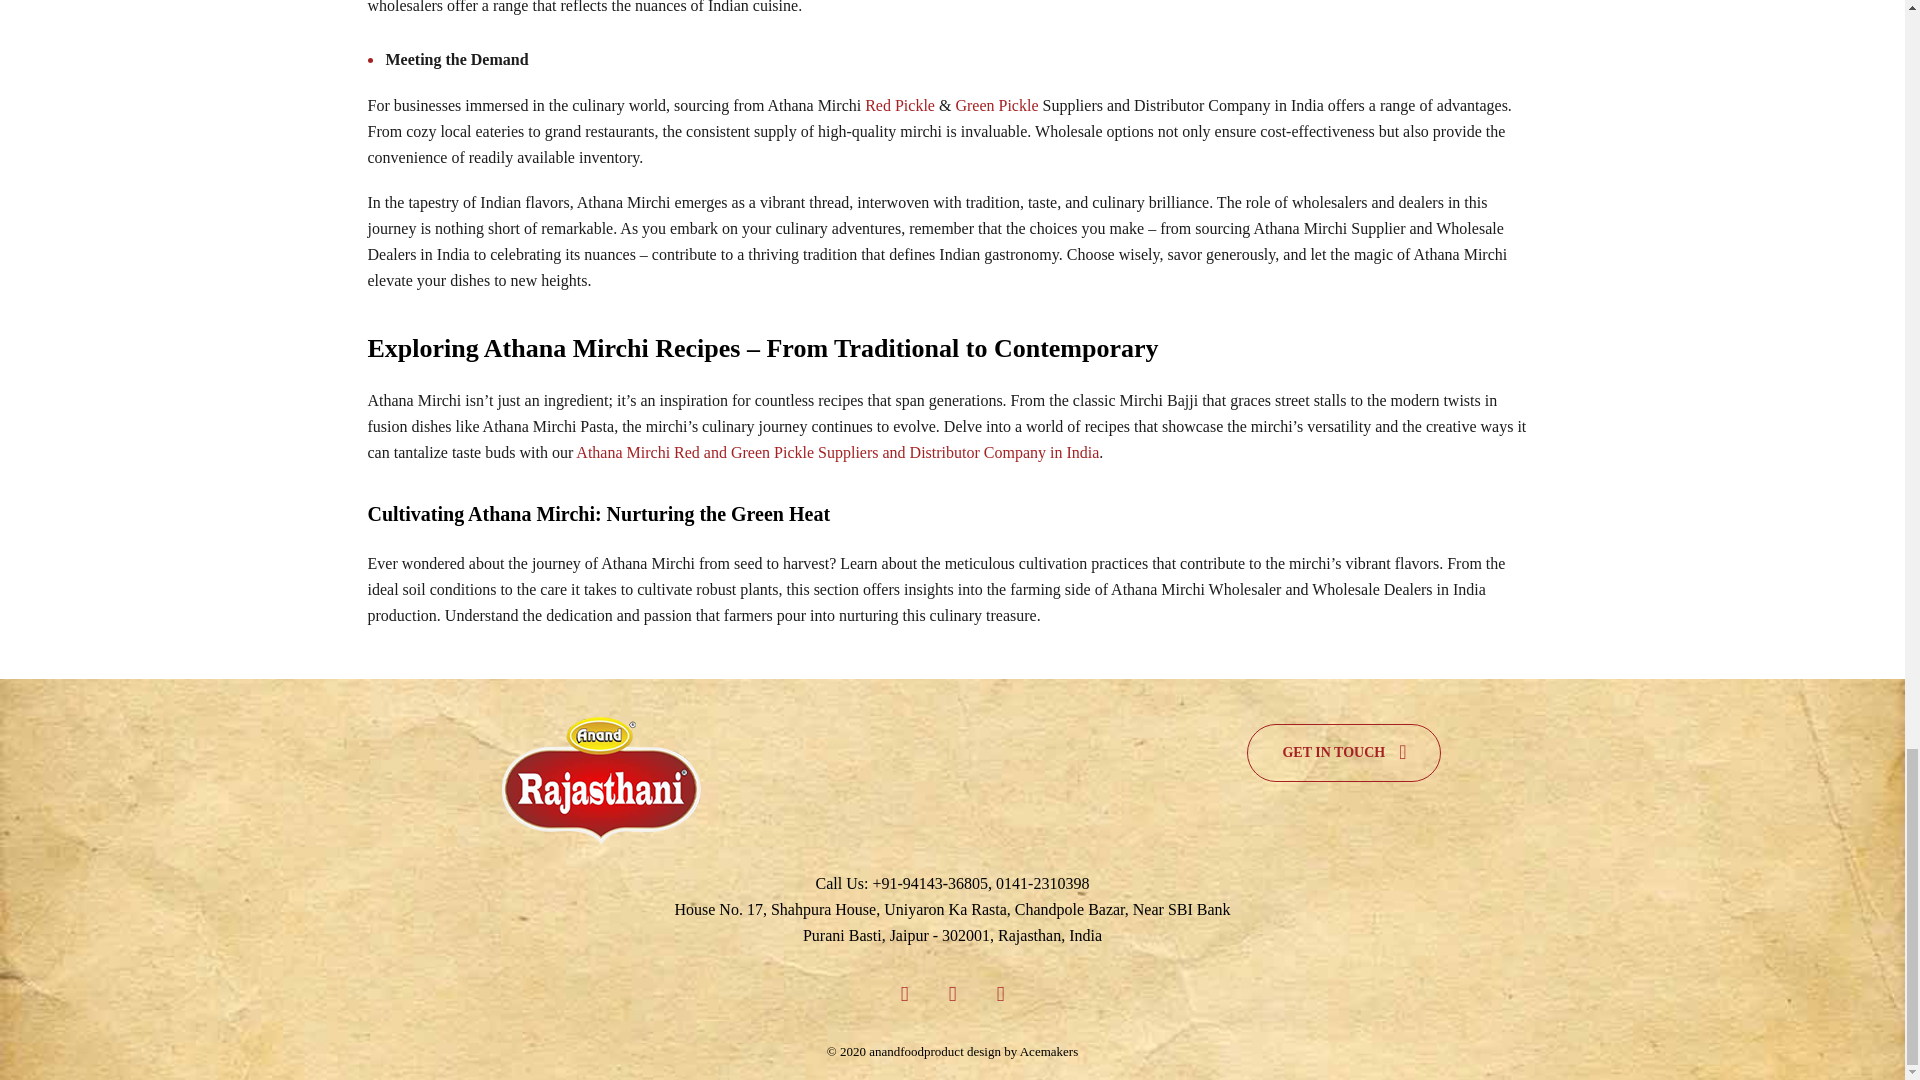 The image size is (1920, 1080). Describe the element at coordinates (904, 992) in the screenshot. I see `Facebook` at that location.